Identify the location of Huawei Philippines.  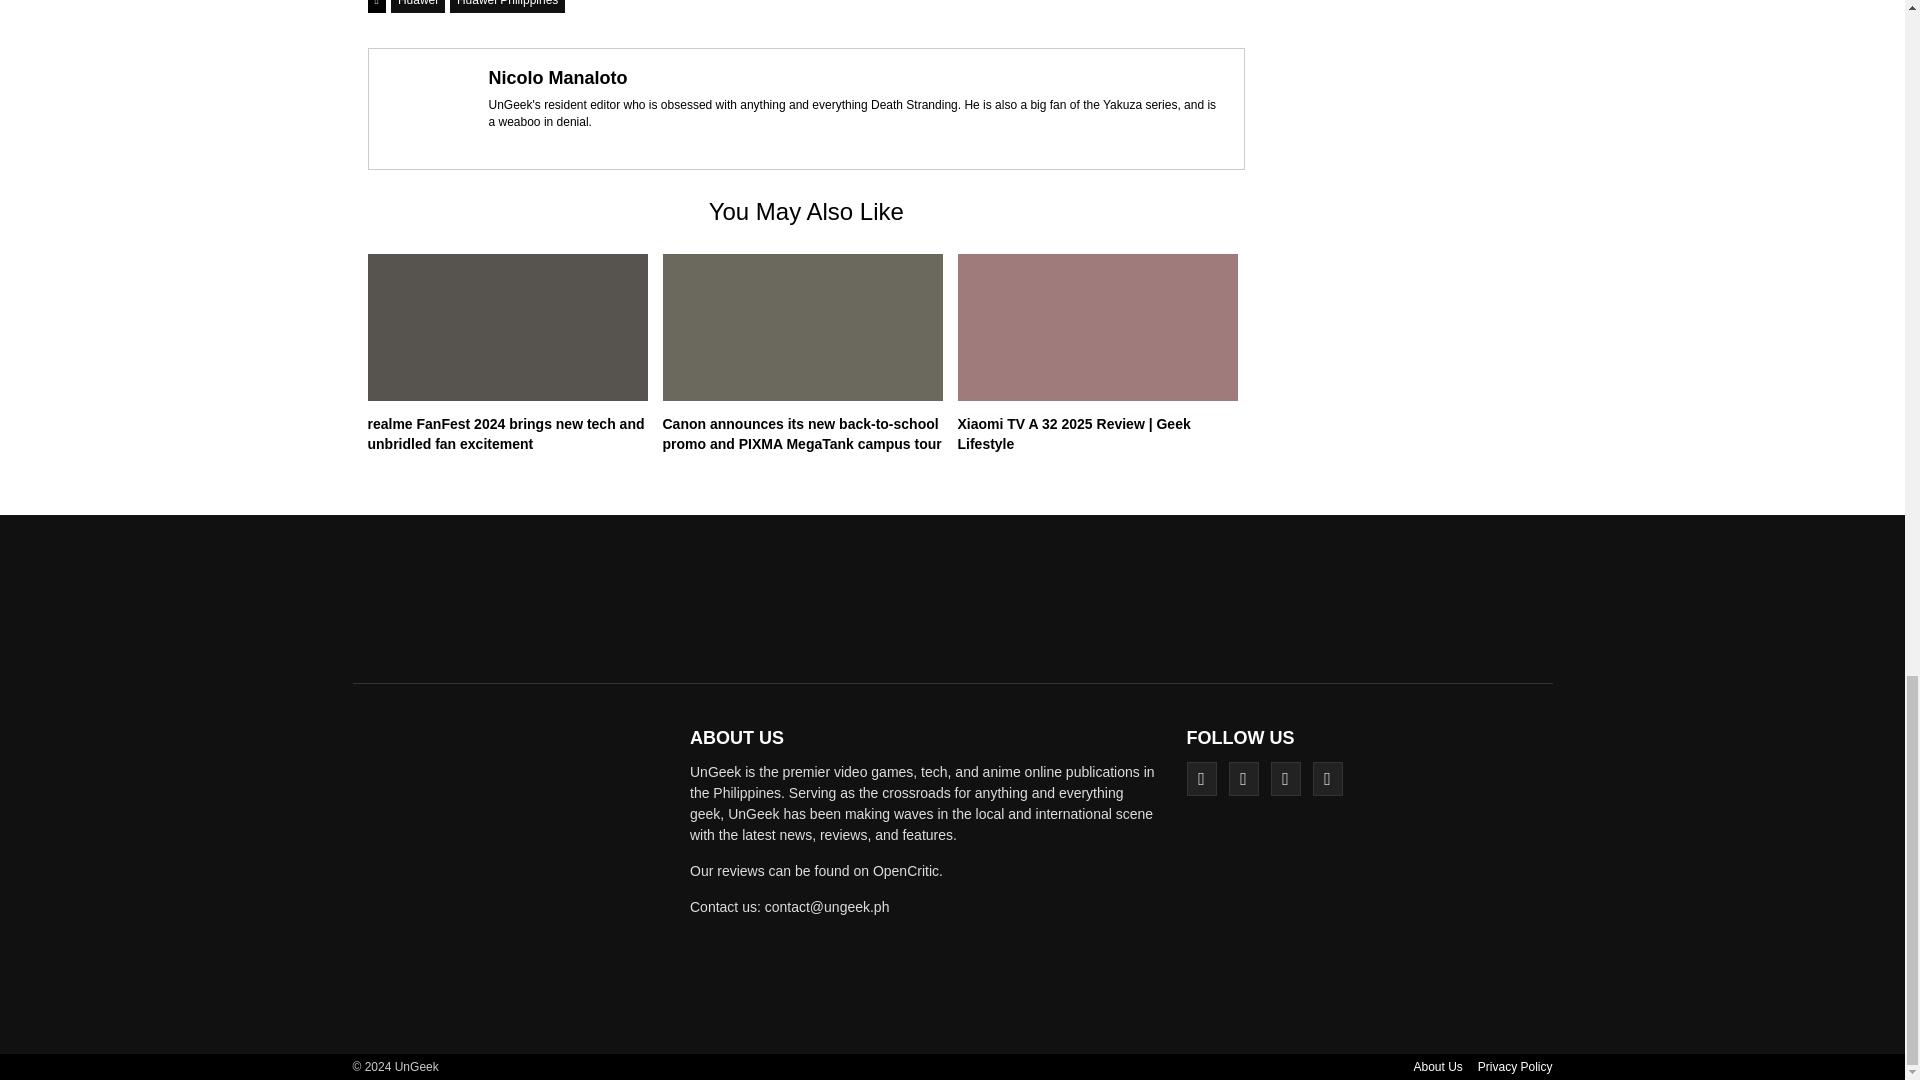
(506, 6).